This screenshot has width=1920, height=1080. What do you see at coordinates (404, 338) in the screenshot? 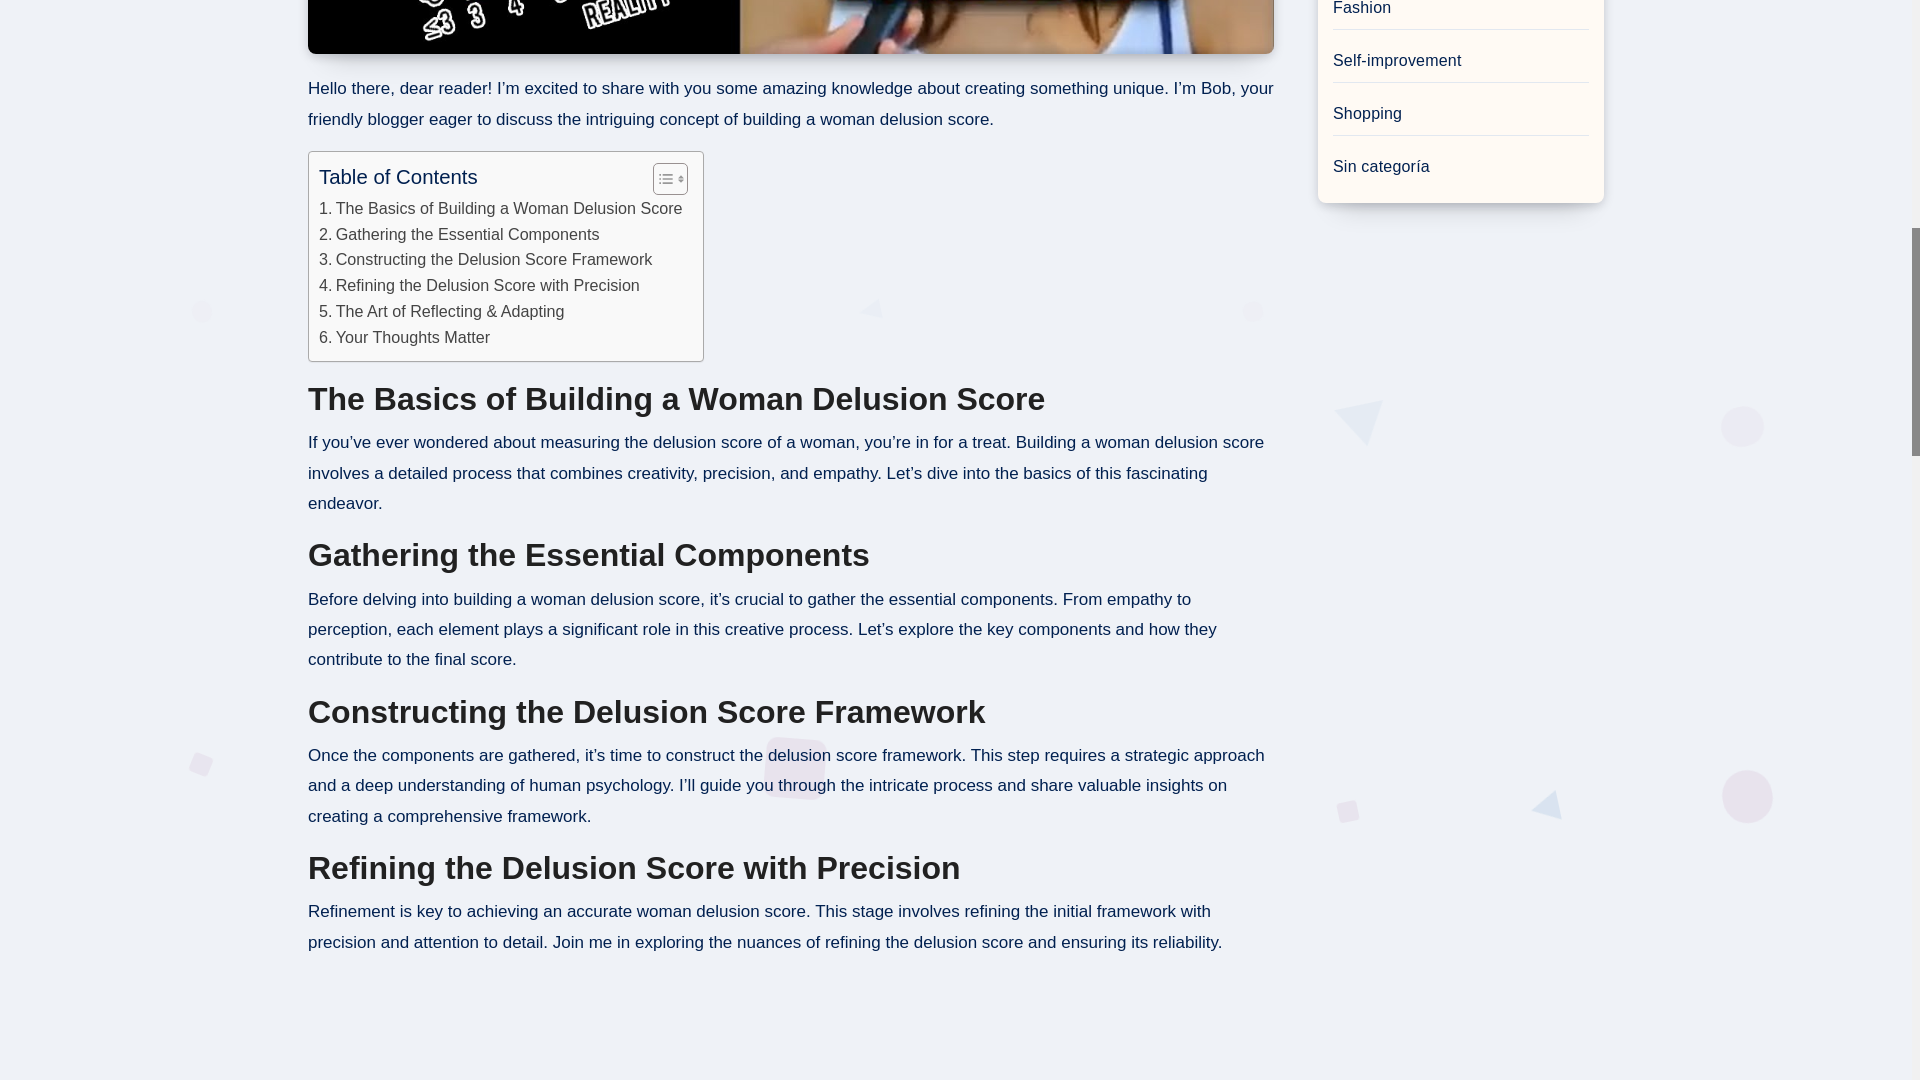
I see `Your Thoughts Matter` at bounding box center [404, 338].